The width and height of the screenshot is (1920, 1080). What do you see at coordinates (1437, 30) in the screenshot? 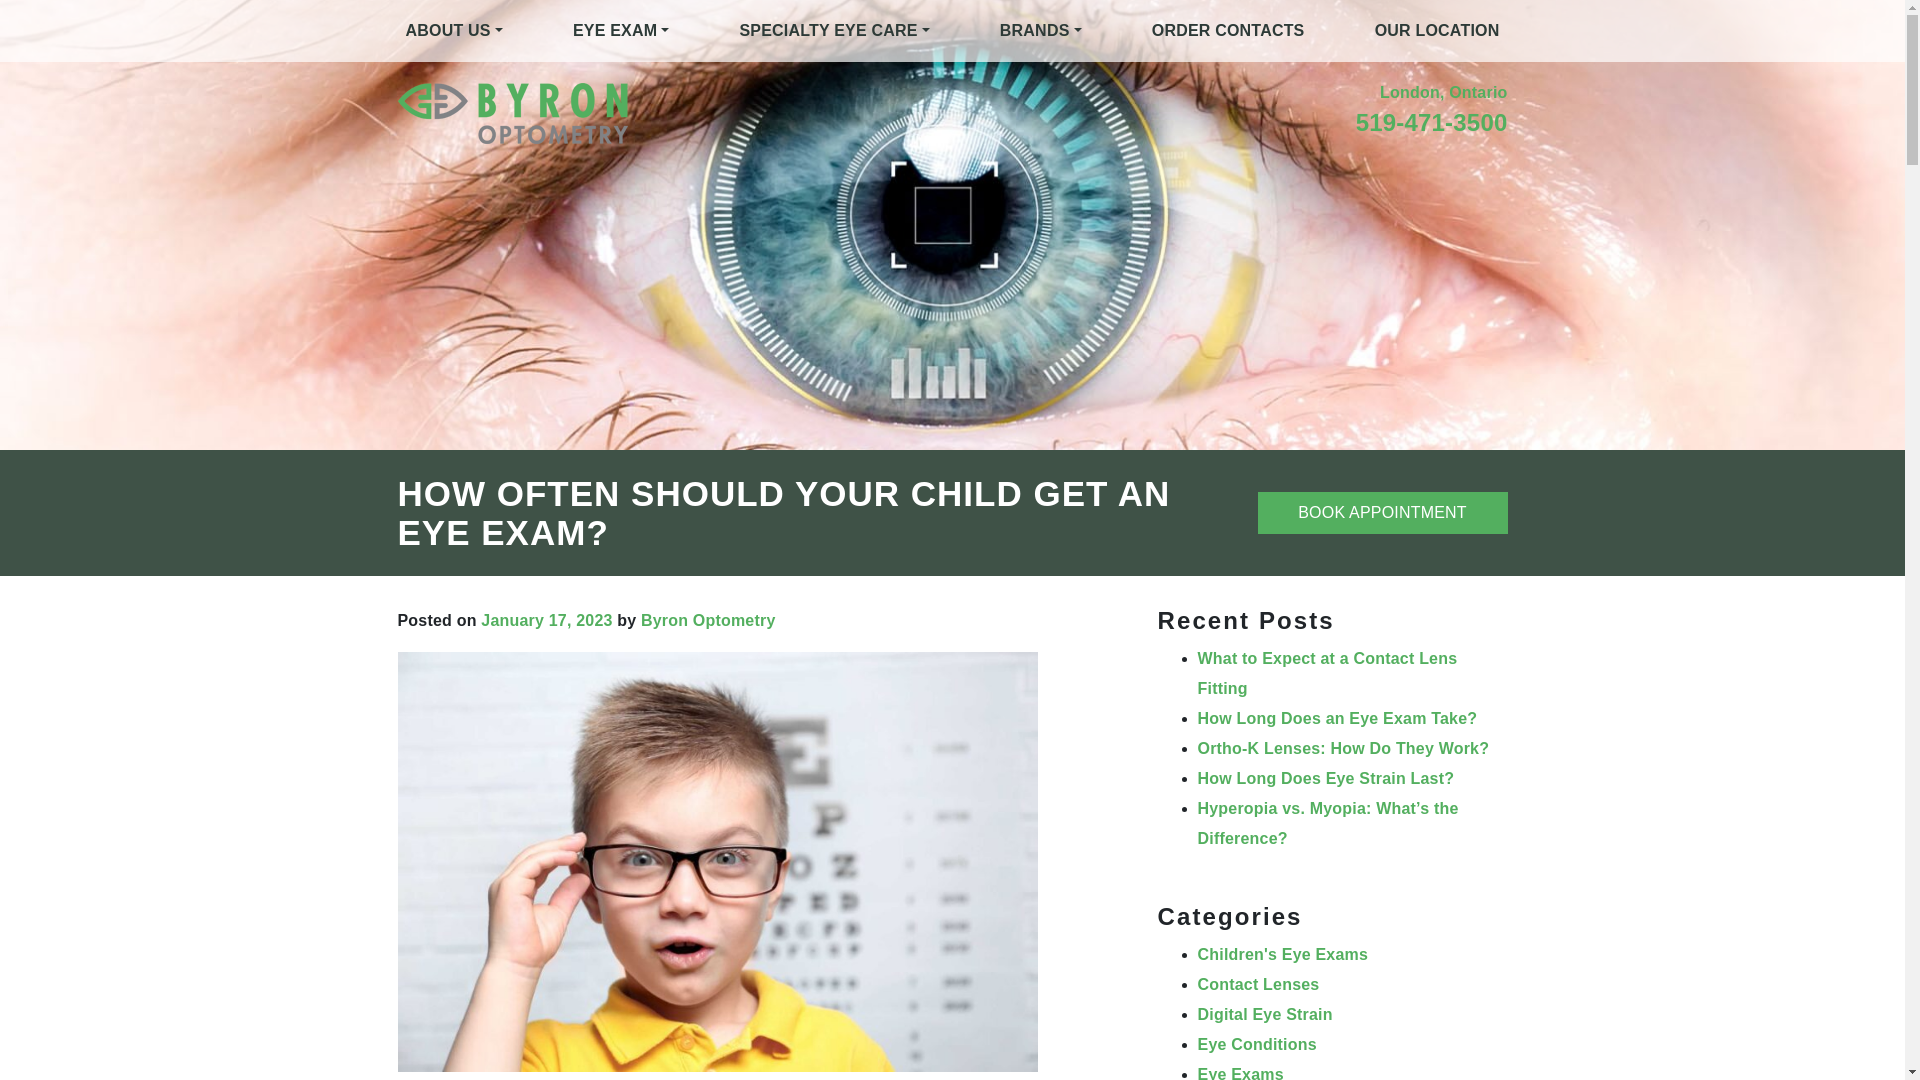
I see `OUR LOCATION` at bounding box center [1437, 30].